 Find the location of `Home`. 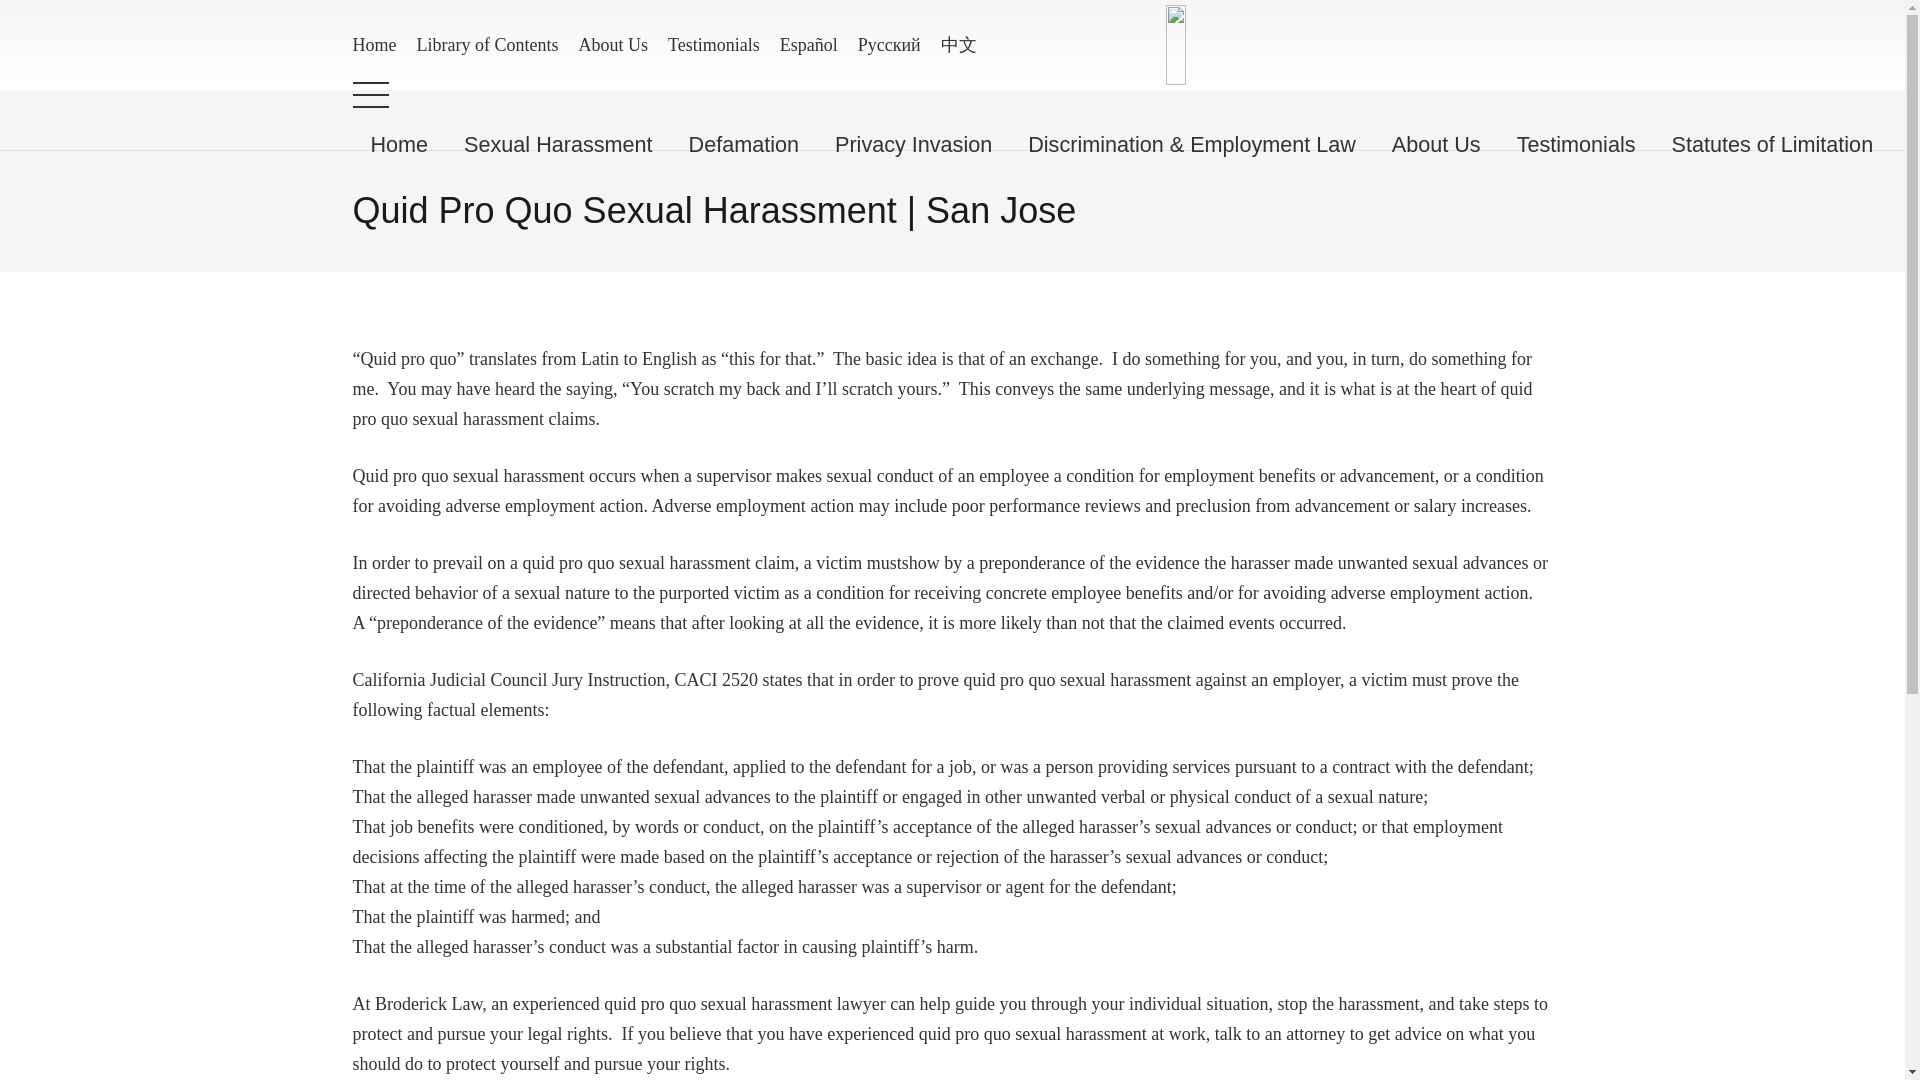

Home is located at coordinates (398, 144).